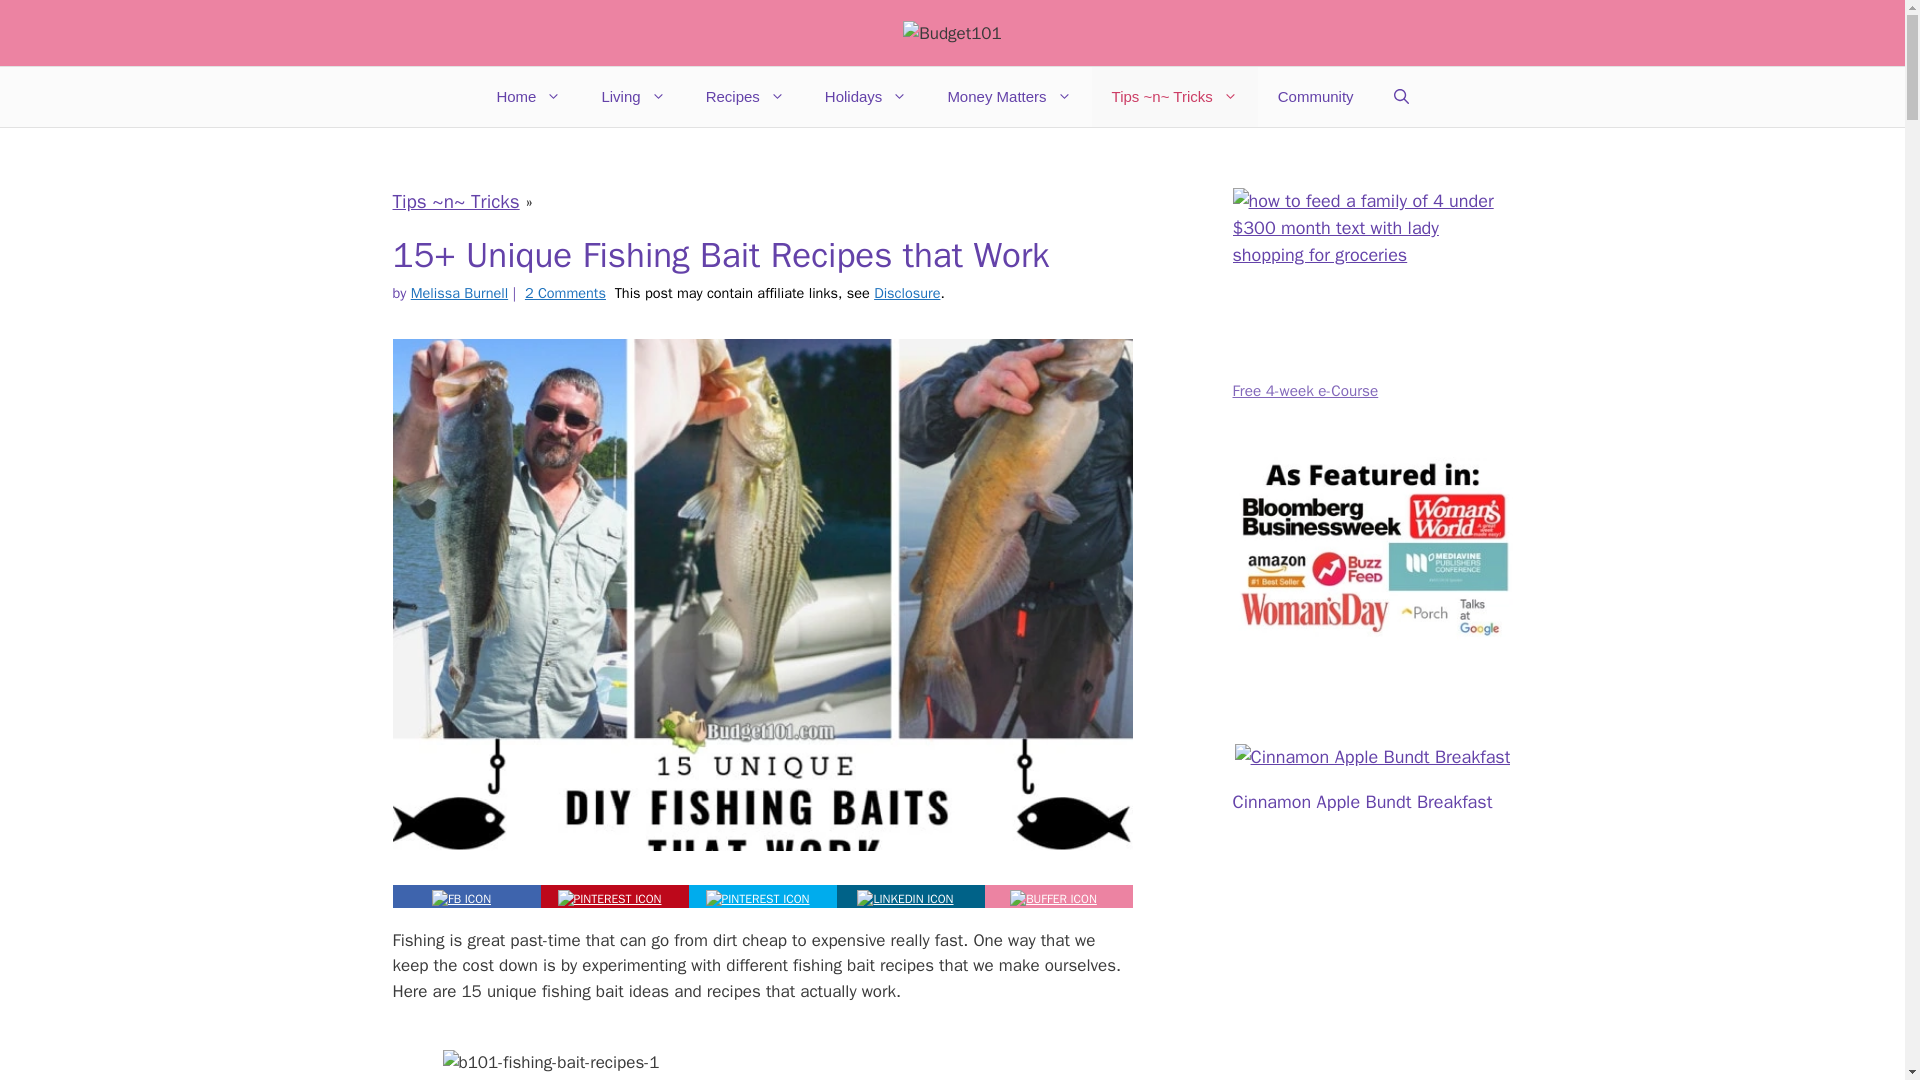 The width and height of the screenshot is (1920, 1080). I want to click on Budget101, so click(952, 34).